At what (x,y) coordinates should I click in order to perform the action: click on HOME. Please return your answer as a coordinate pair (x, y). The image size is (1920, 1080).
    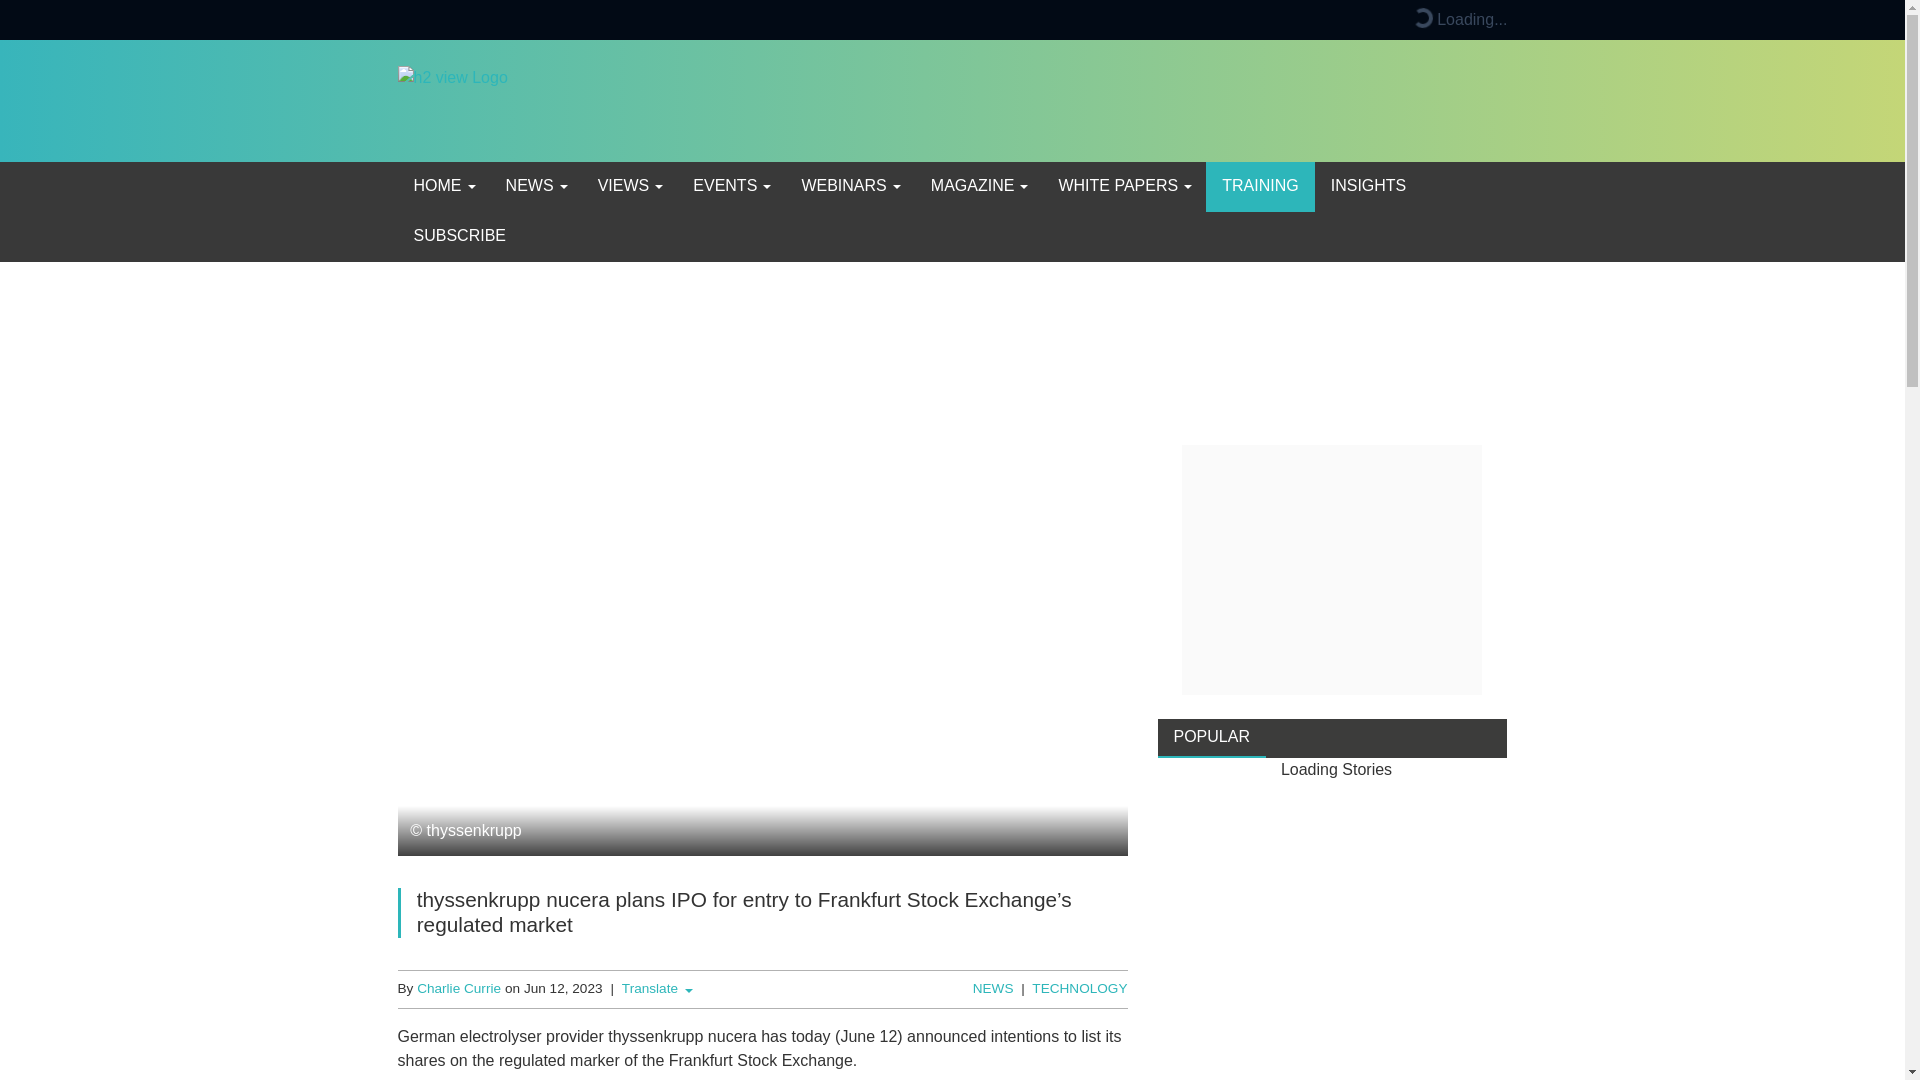
    Looking at the image, I should click on (443, 186).